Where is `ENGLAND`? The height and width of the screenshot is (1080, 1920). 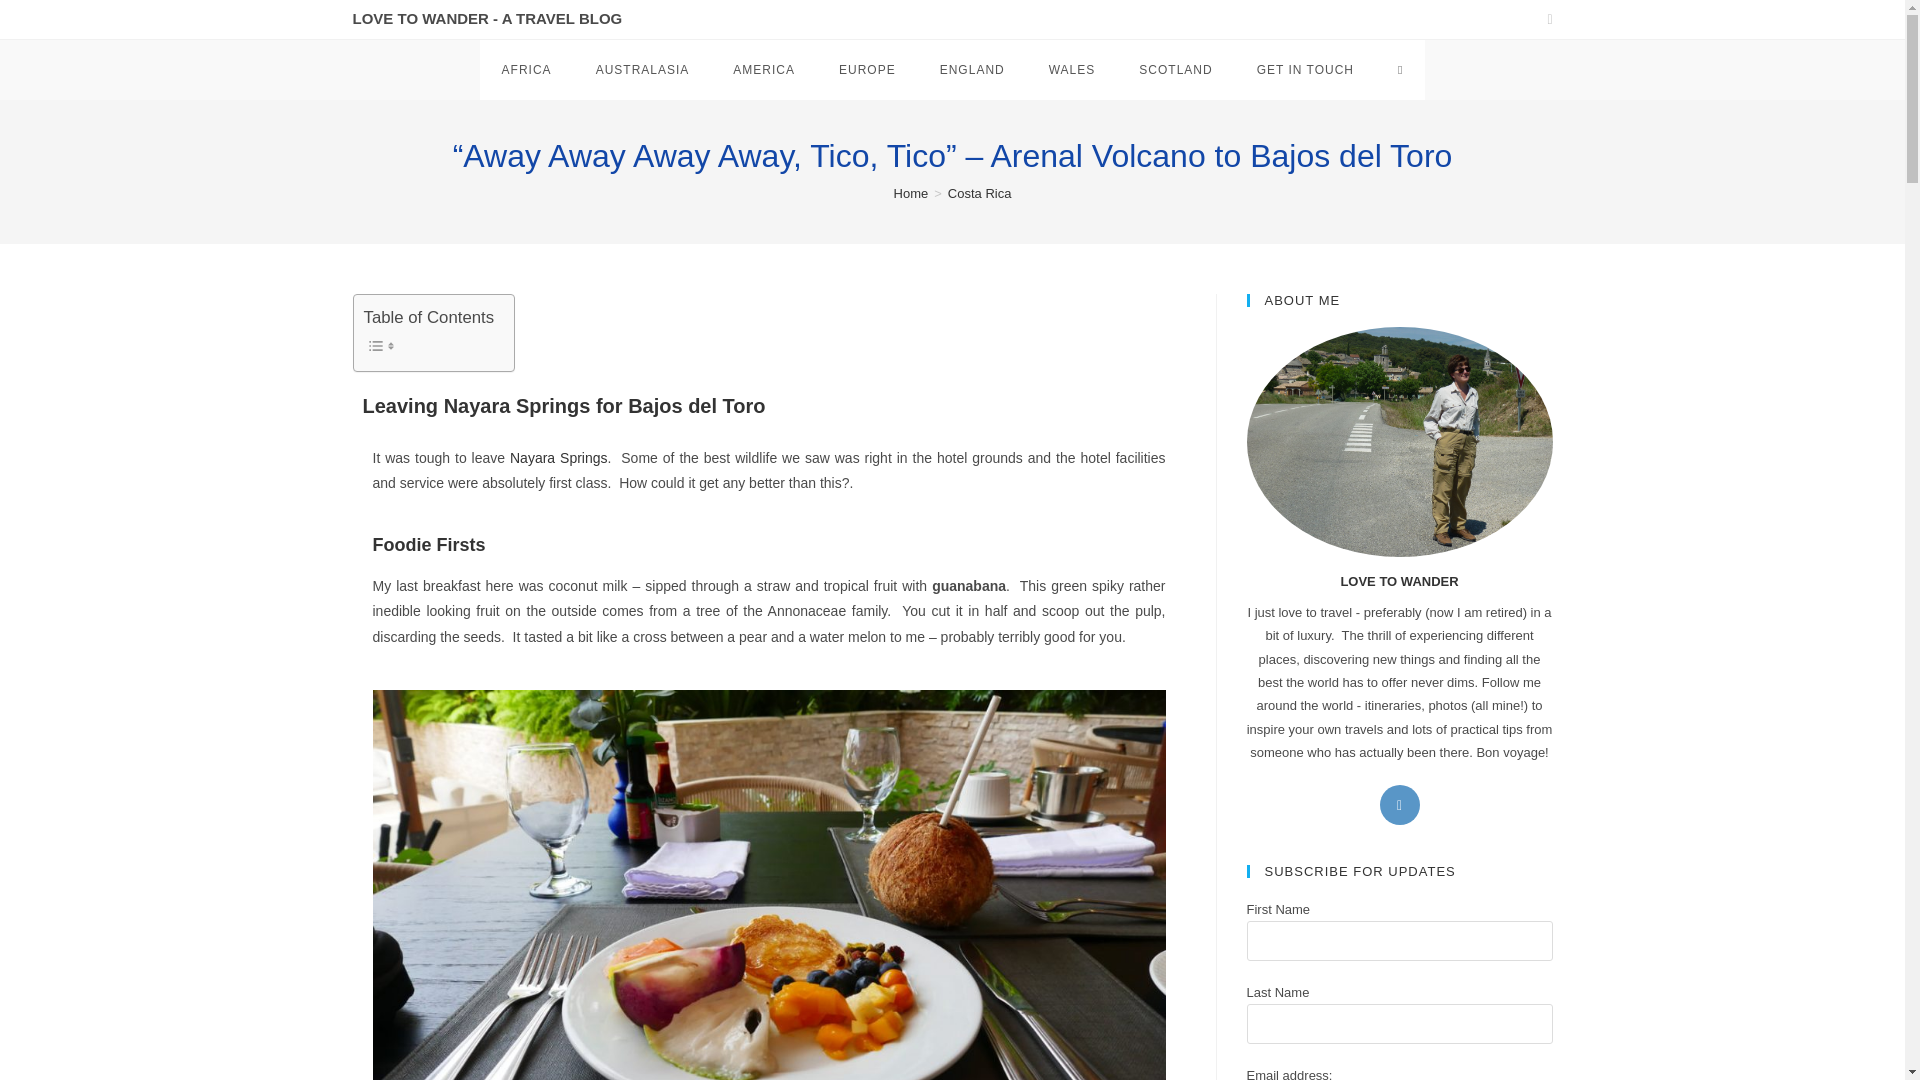 ENGLAND is located at coordinates (972, 70).